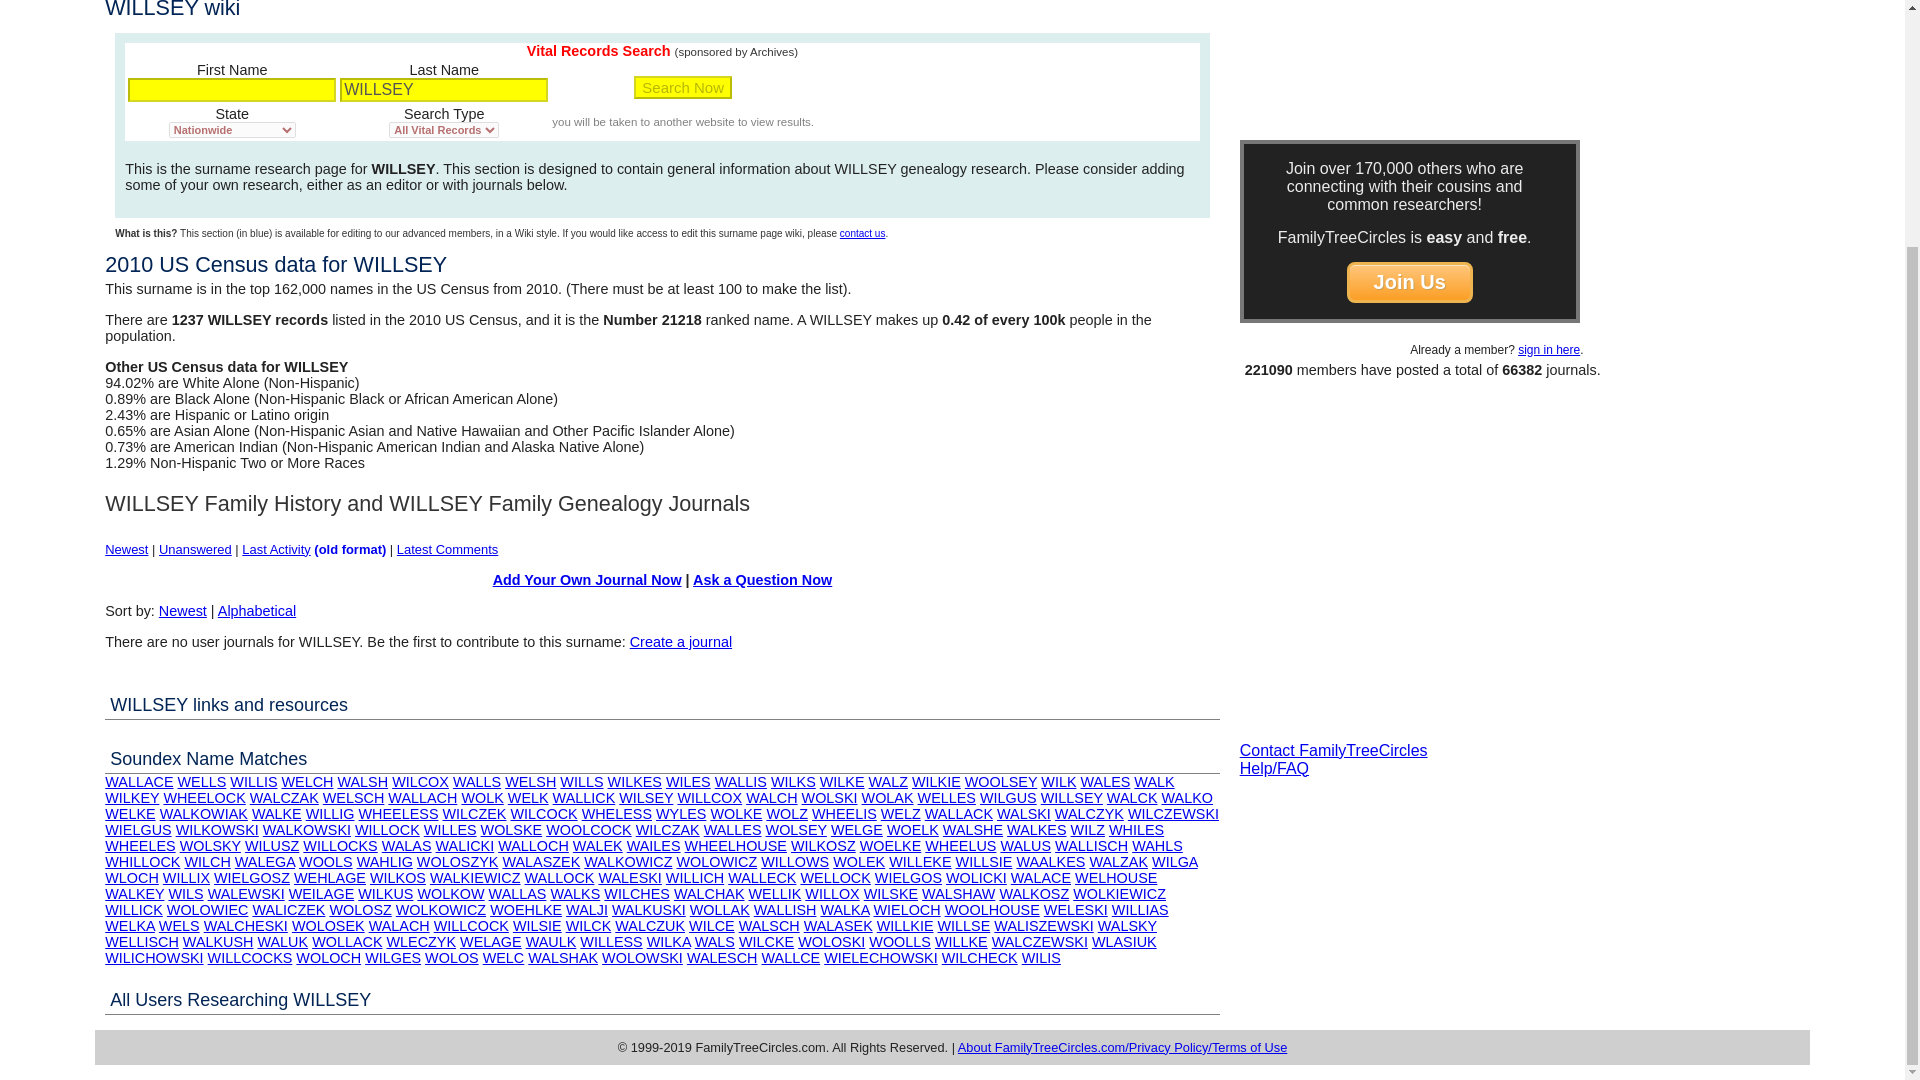 This screenshot has height=1080, width=1920. Describe the element at coordinates (682, 87) in the screenshot. I see `Search Now` at that location.